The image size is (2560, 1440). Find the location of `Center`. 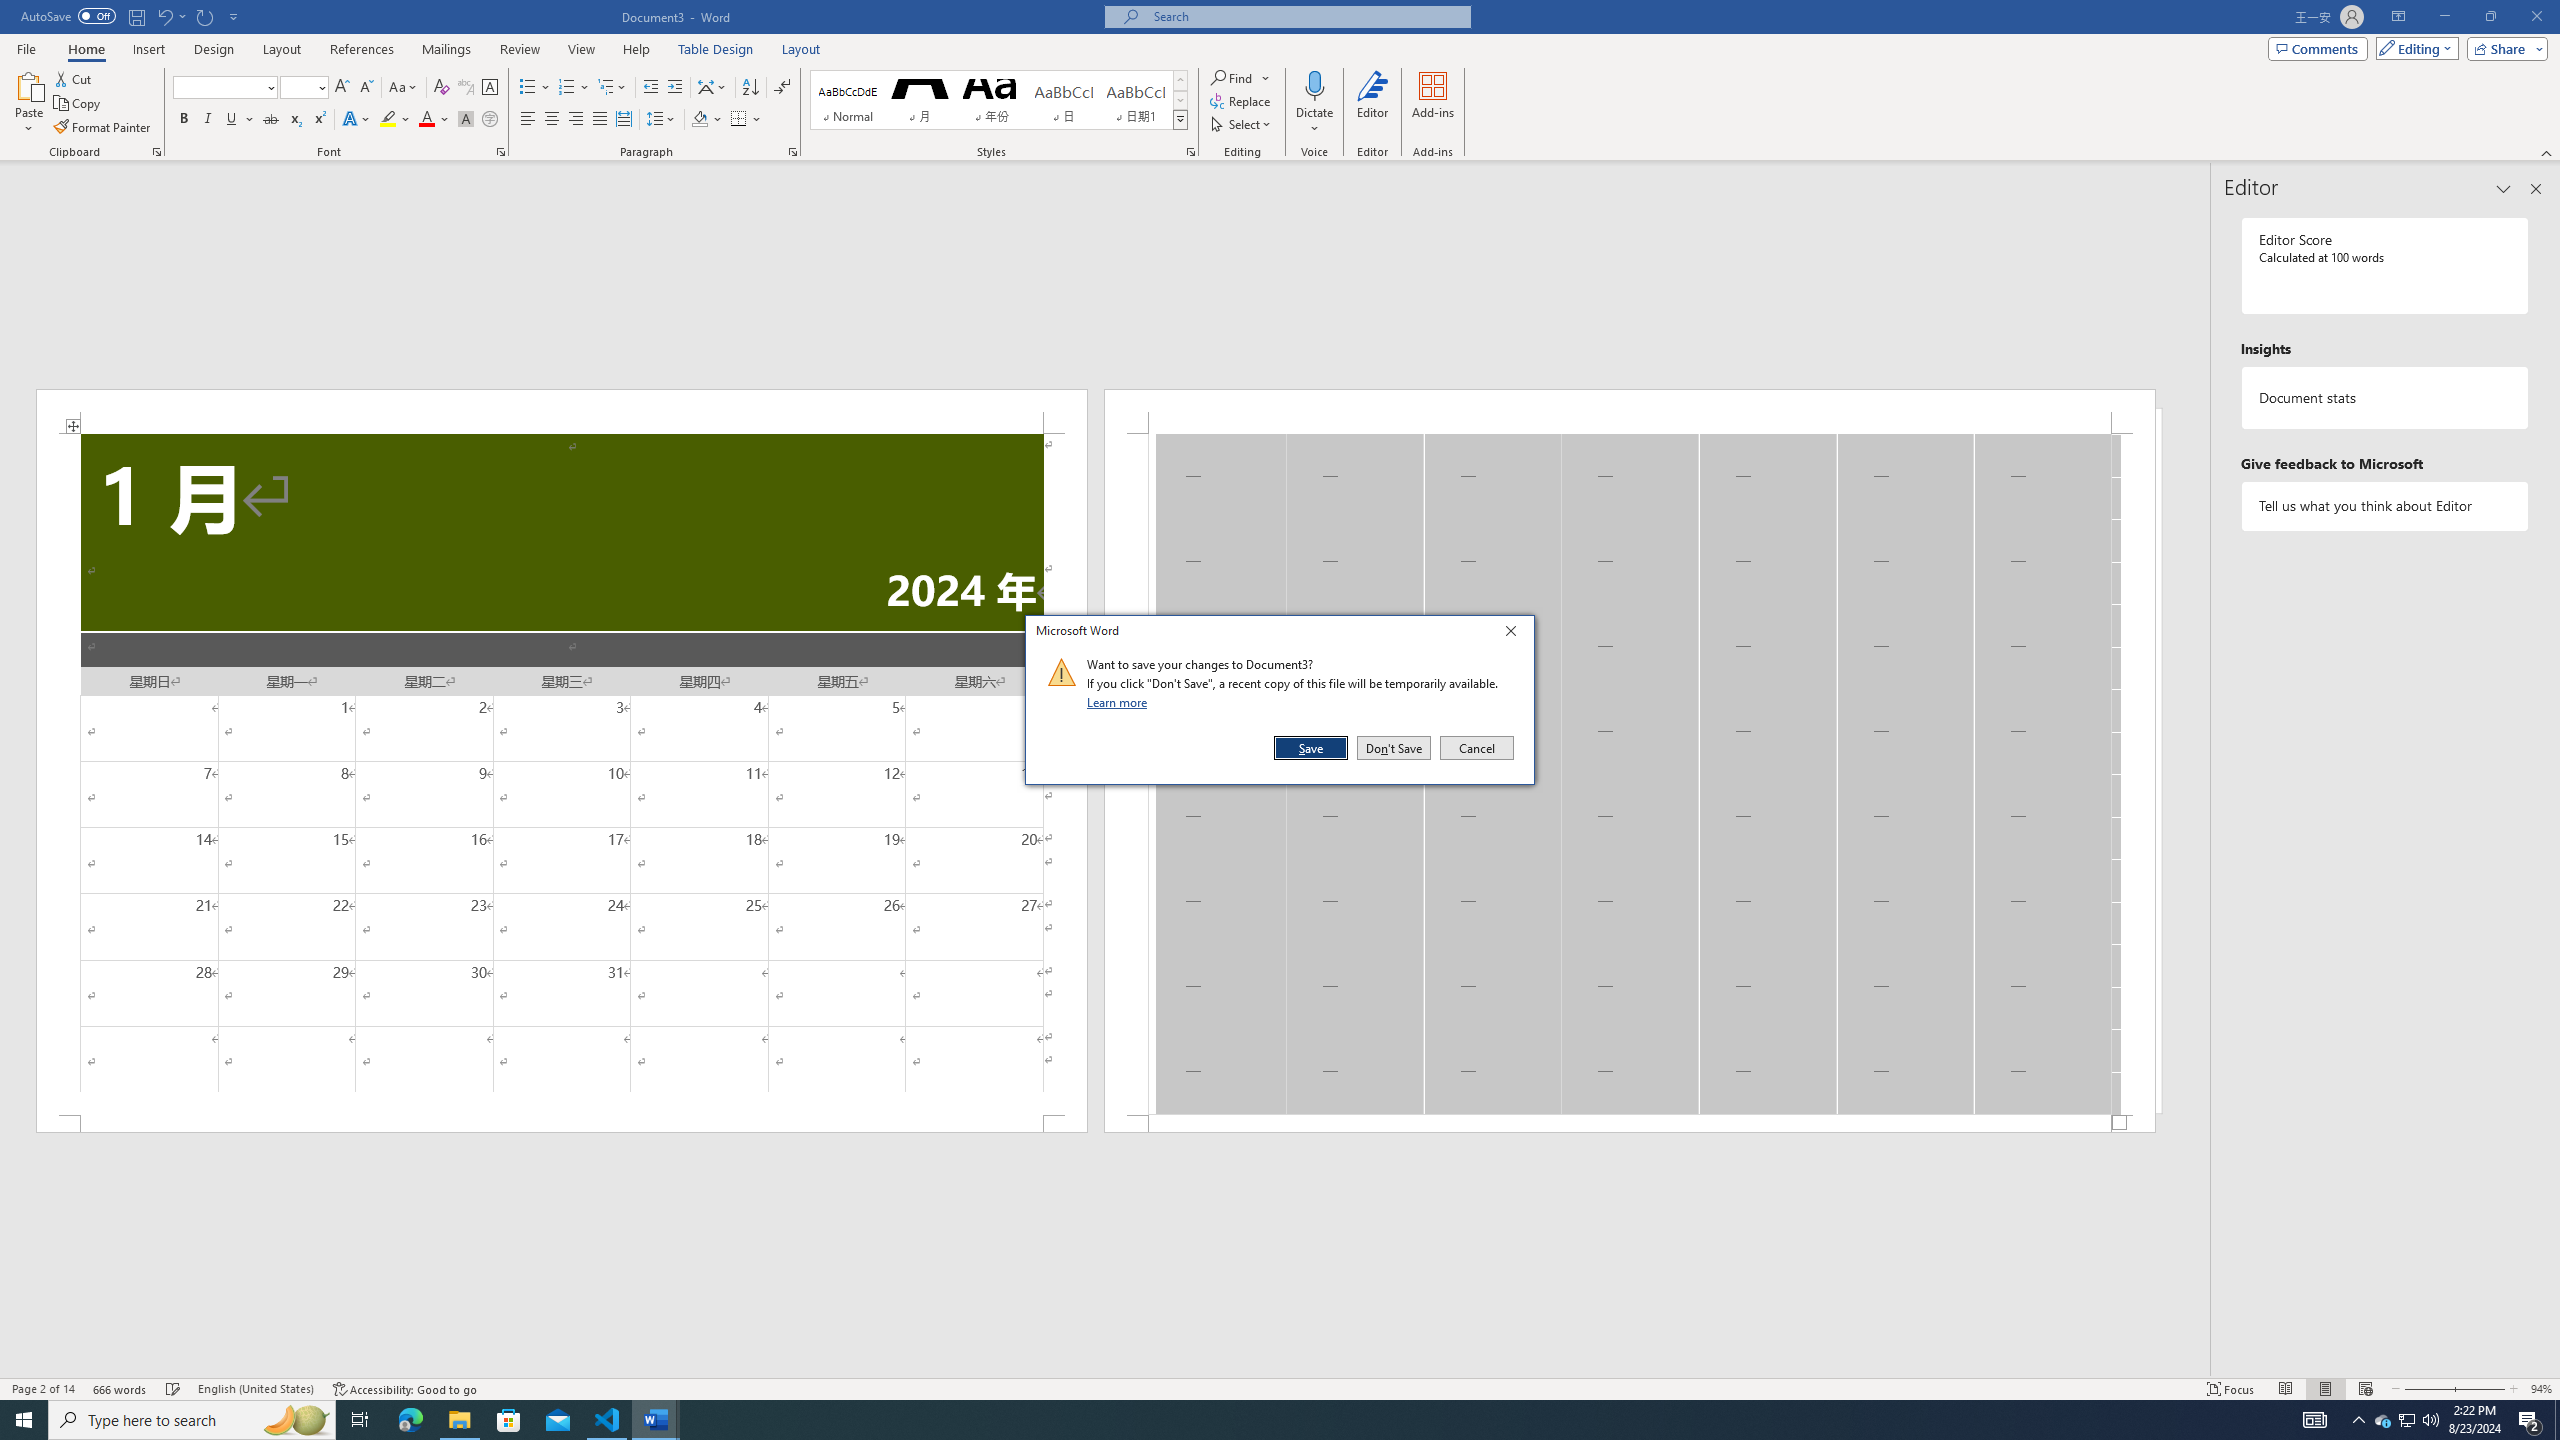

Center is located at coordinates (552, 120).